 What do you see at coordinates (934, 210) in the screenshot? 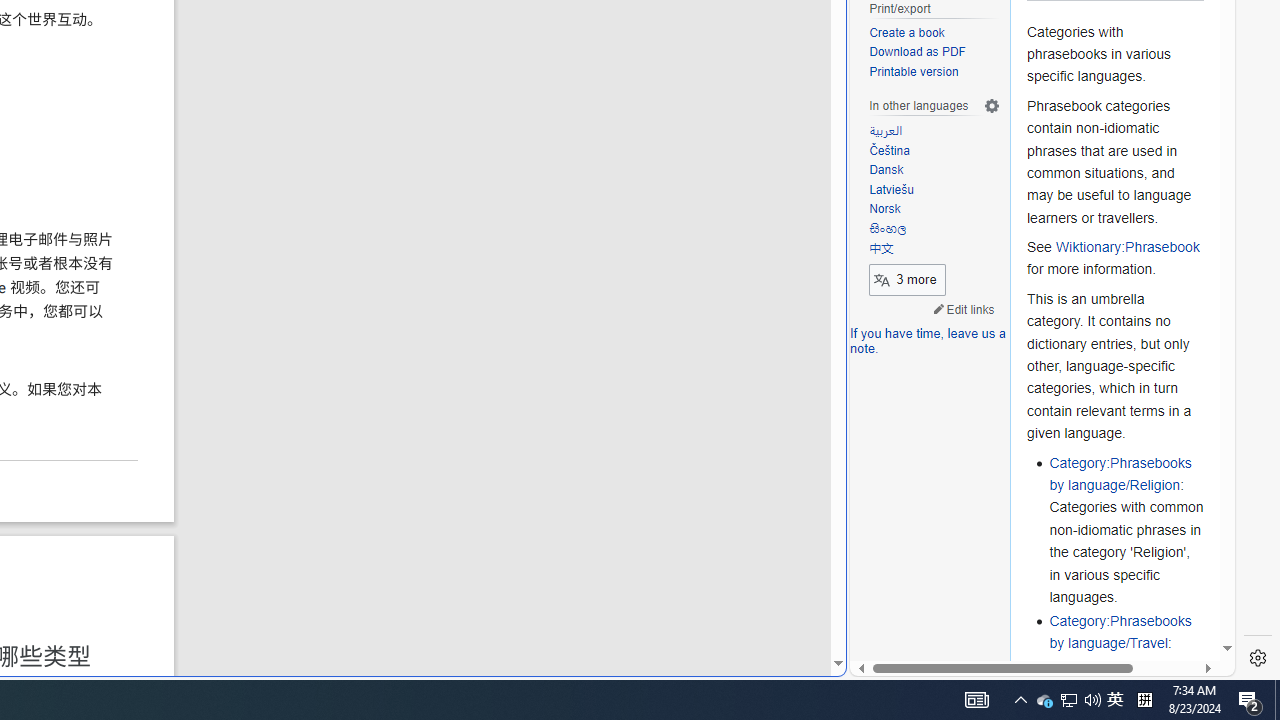
I see `Norsk` at bounding box center [934, 210].